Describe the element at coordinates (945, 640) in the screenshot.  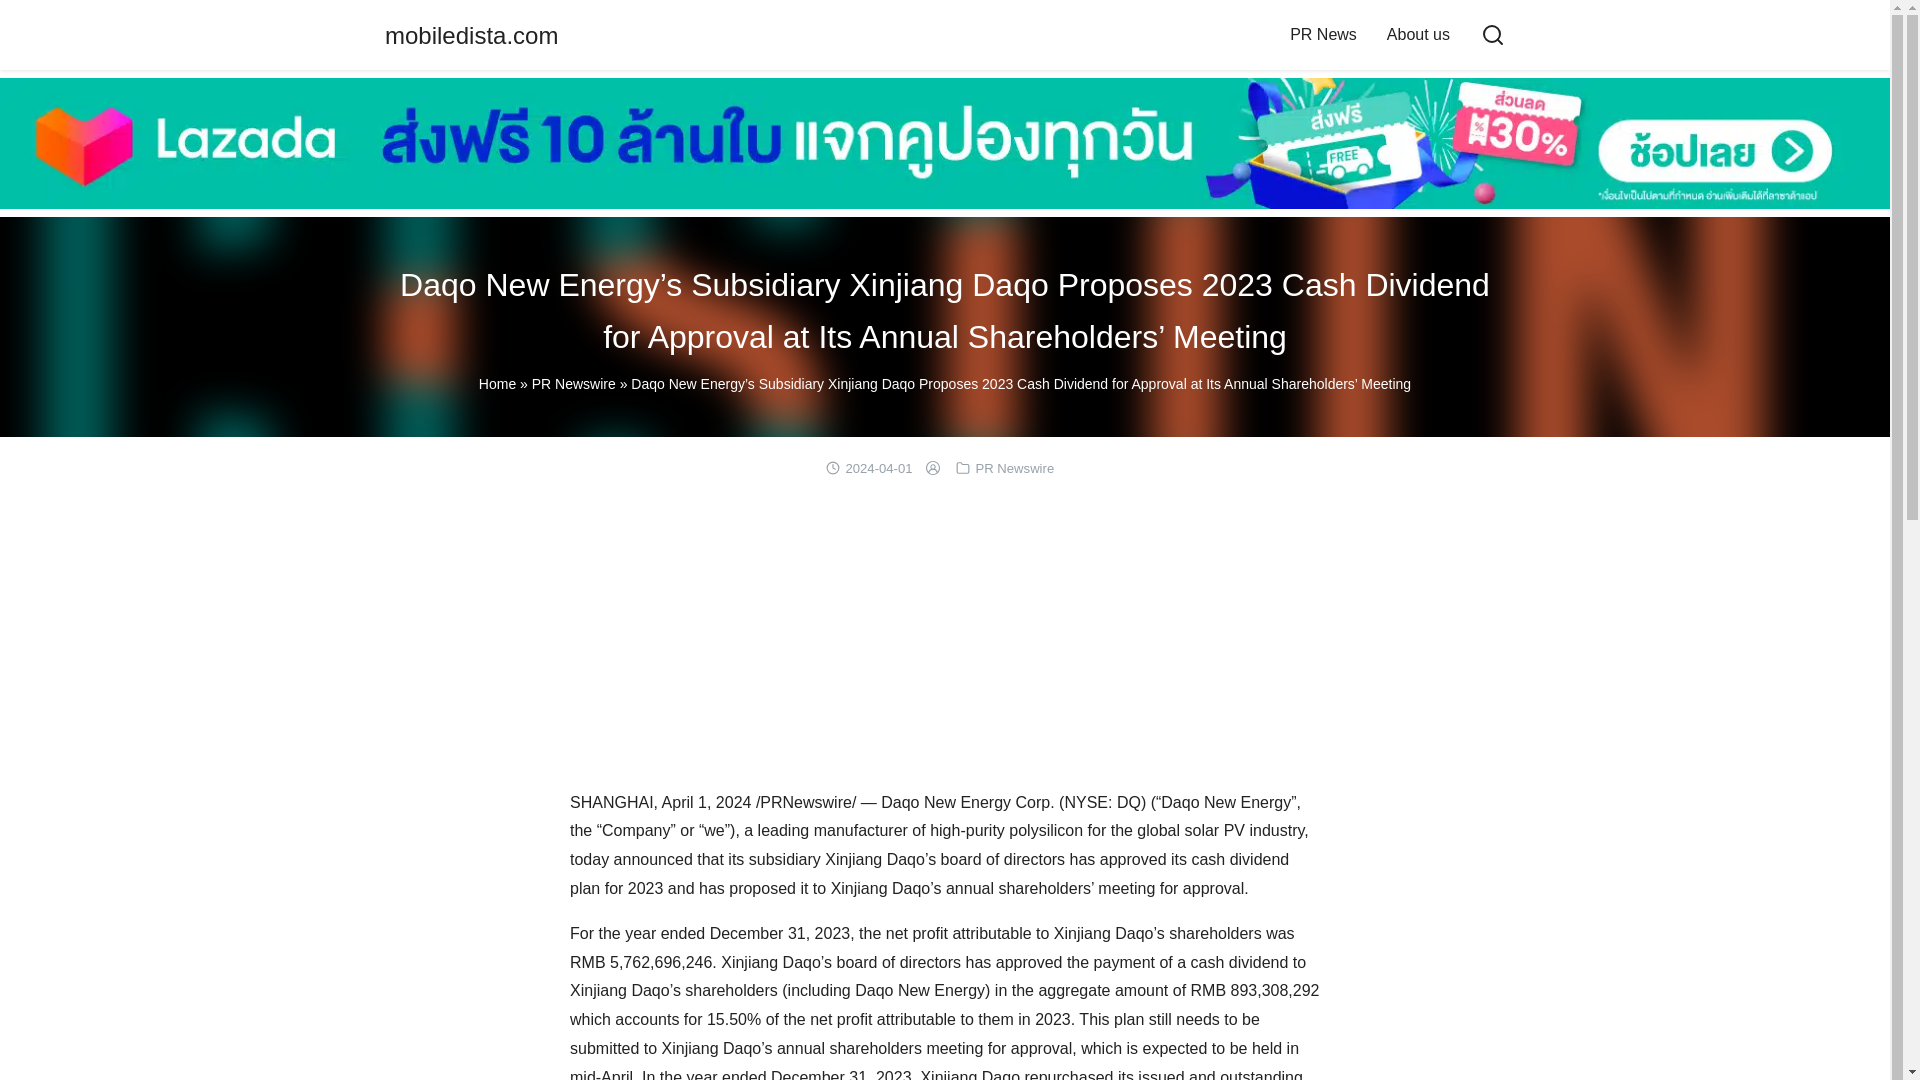
I see `Advertisement` at that location.